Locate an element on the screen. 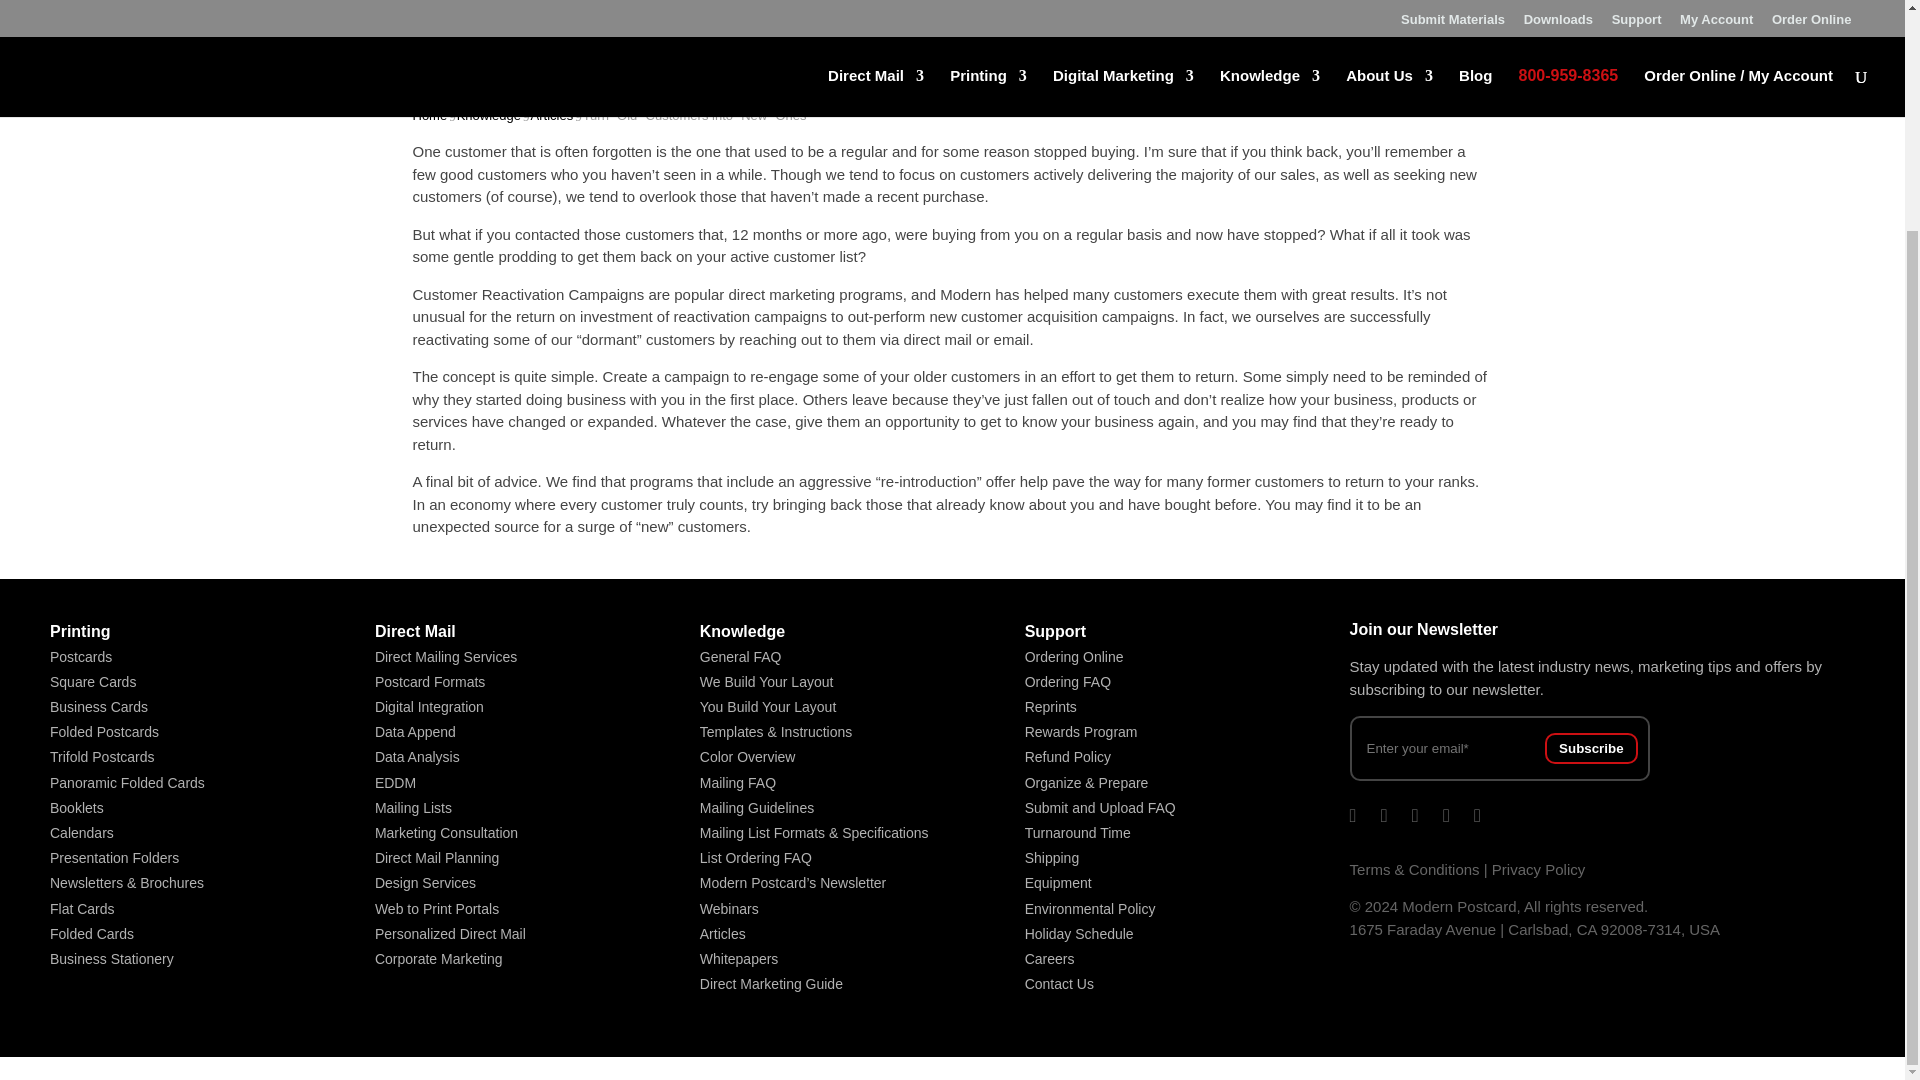  Square Cards is located at coordinates (92, 682).